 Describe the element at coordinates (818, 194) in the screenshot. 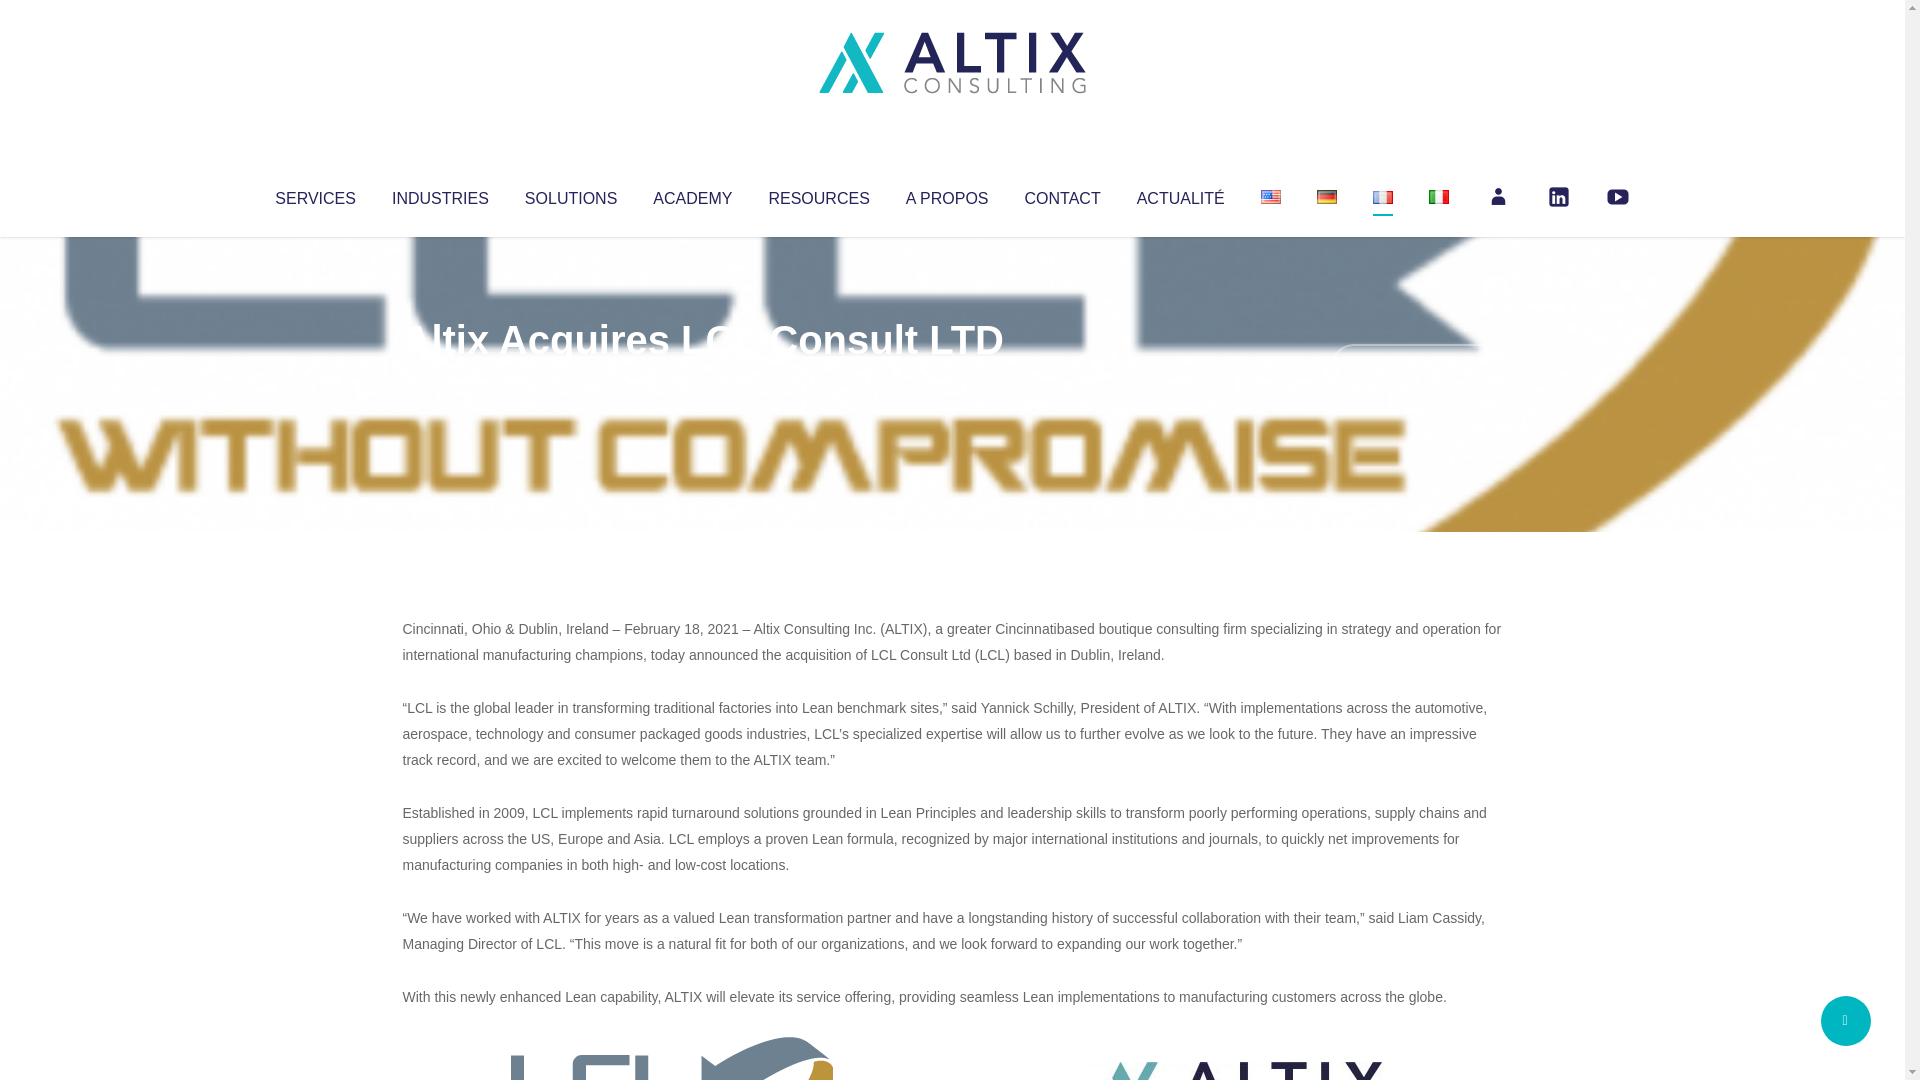

I see `RESOURCES` at that location.